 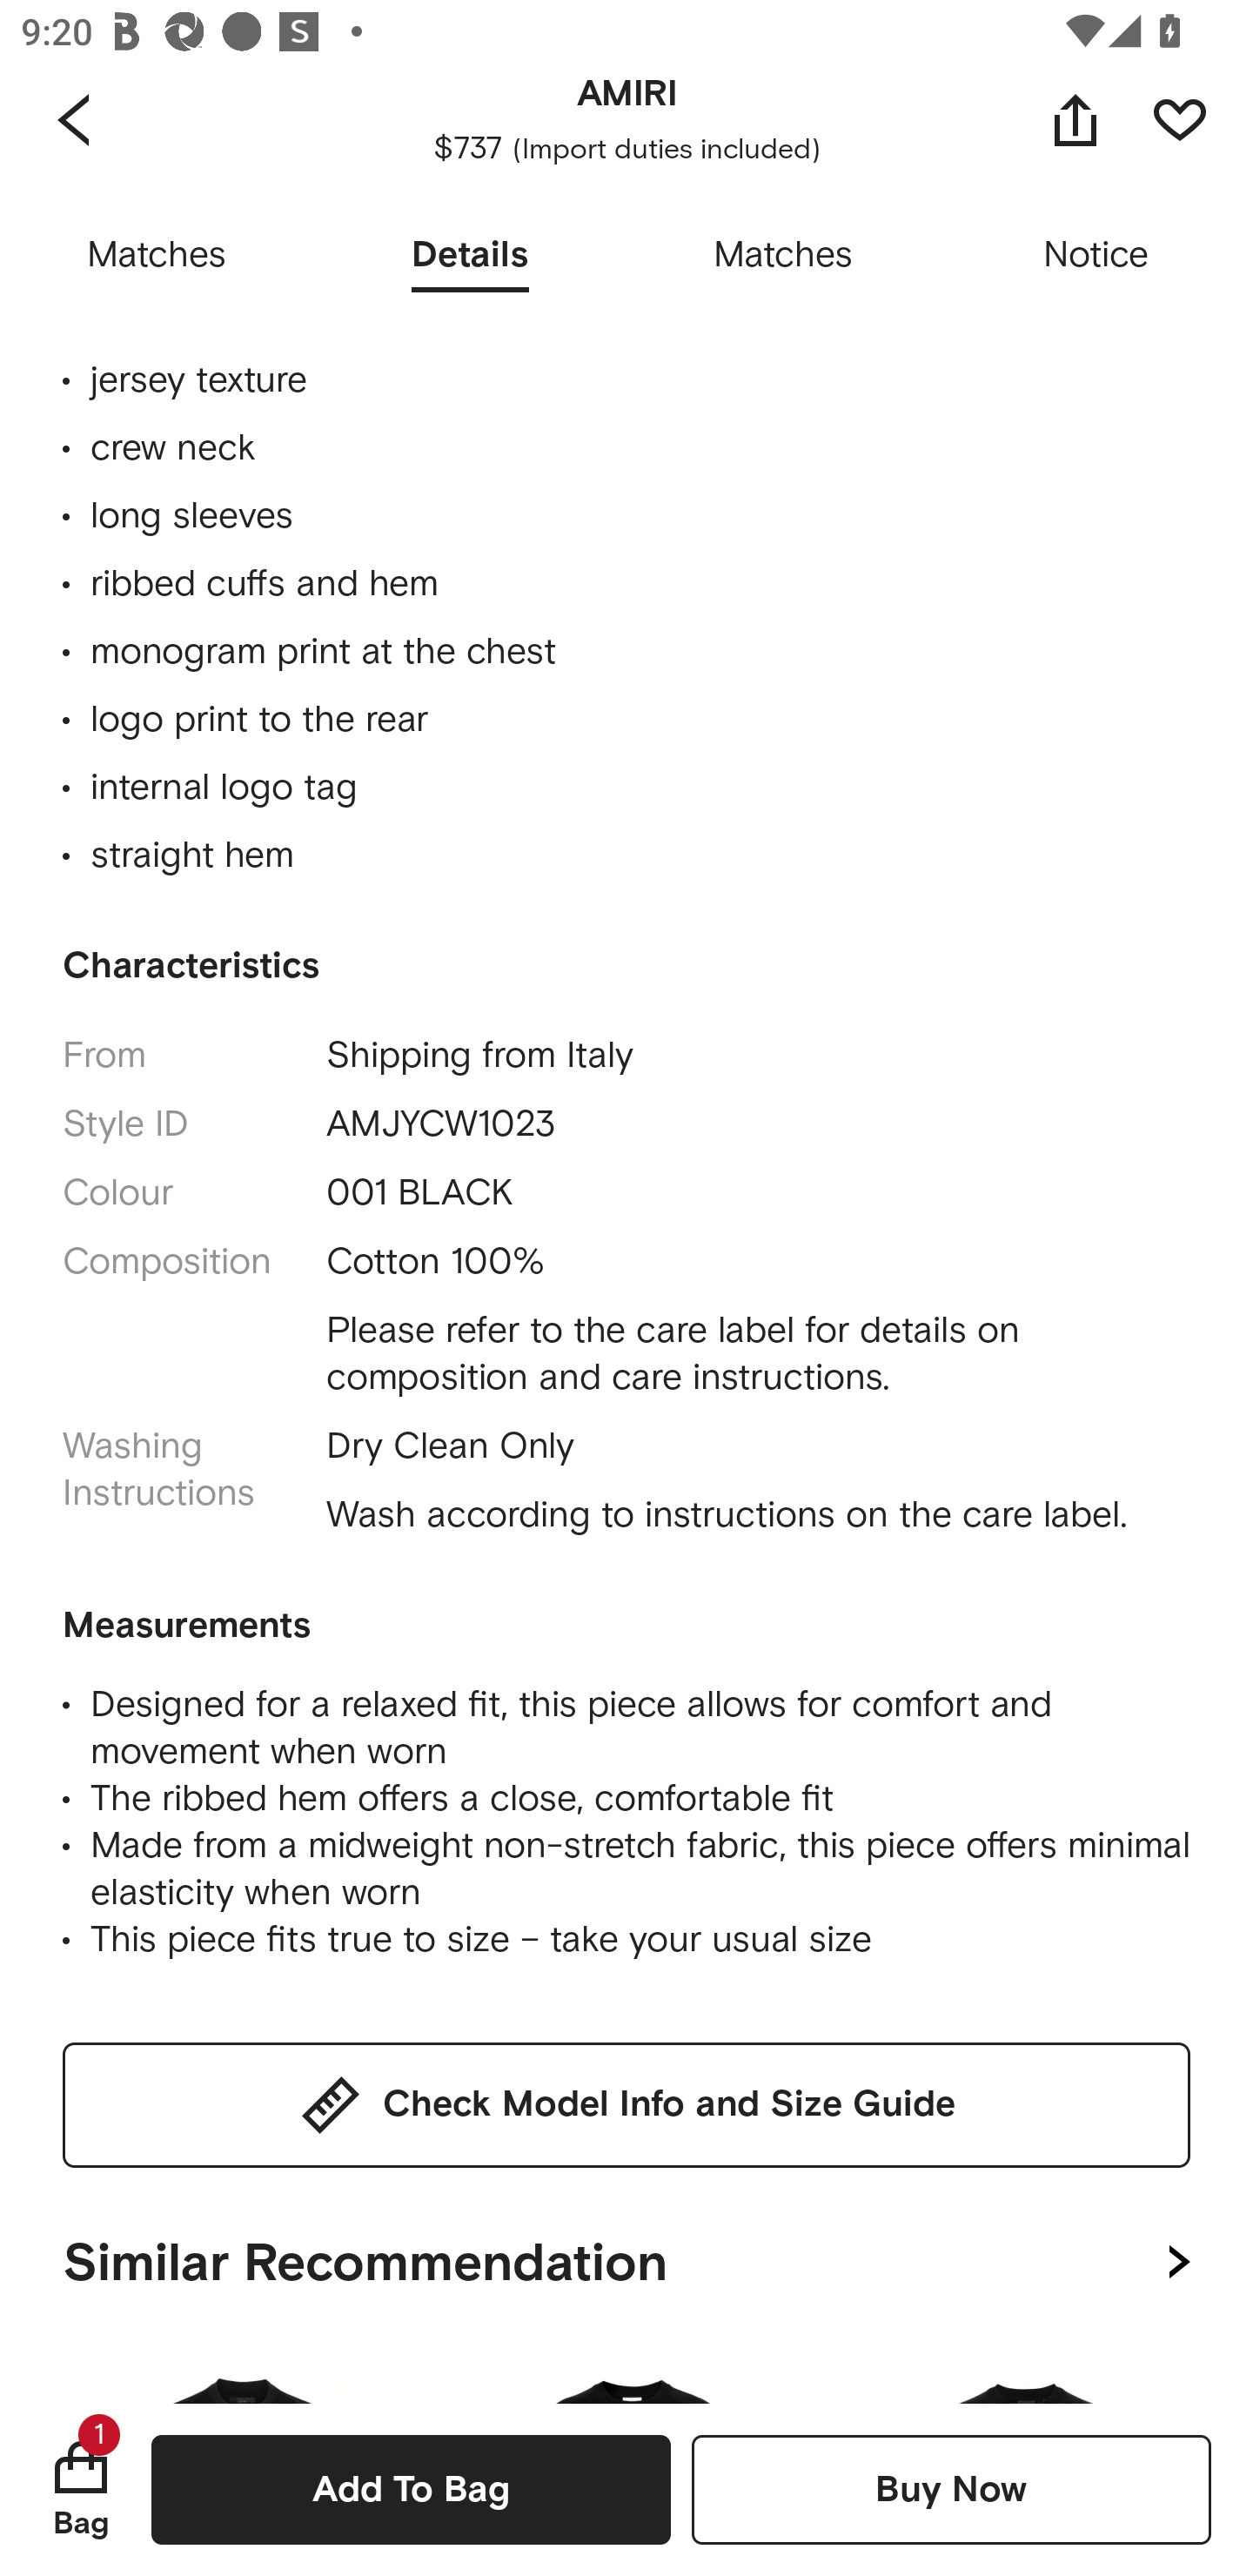 I want to click on  Check Model Info and Size Guide, so click(x=626, y=2106).